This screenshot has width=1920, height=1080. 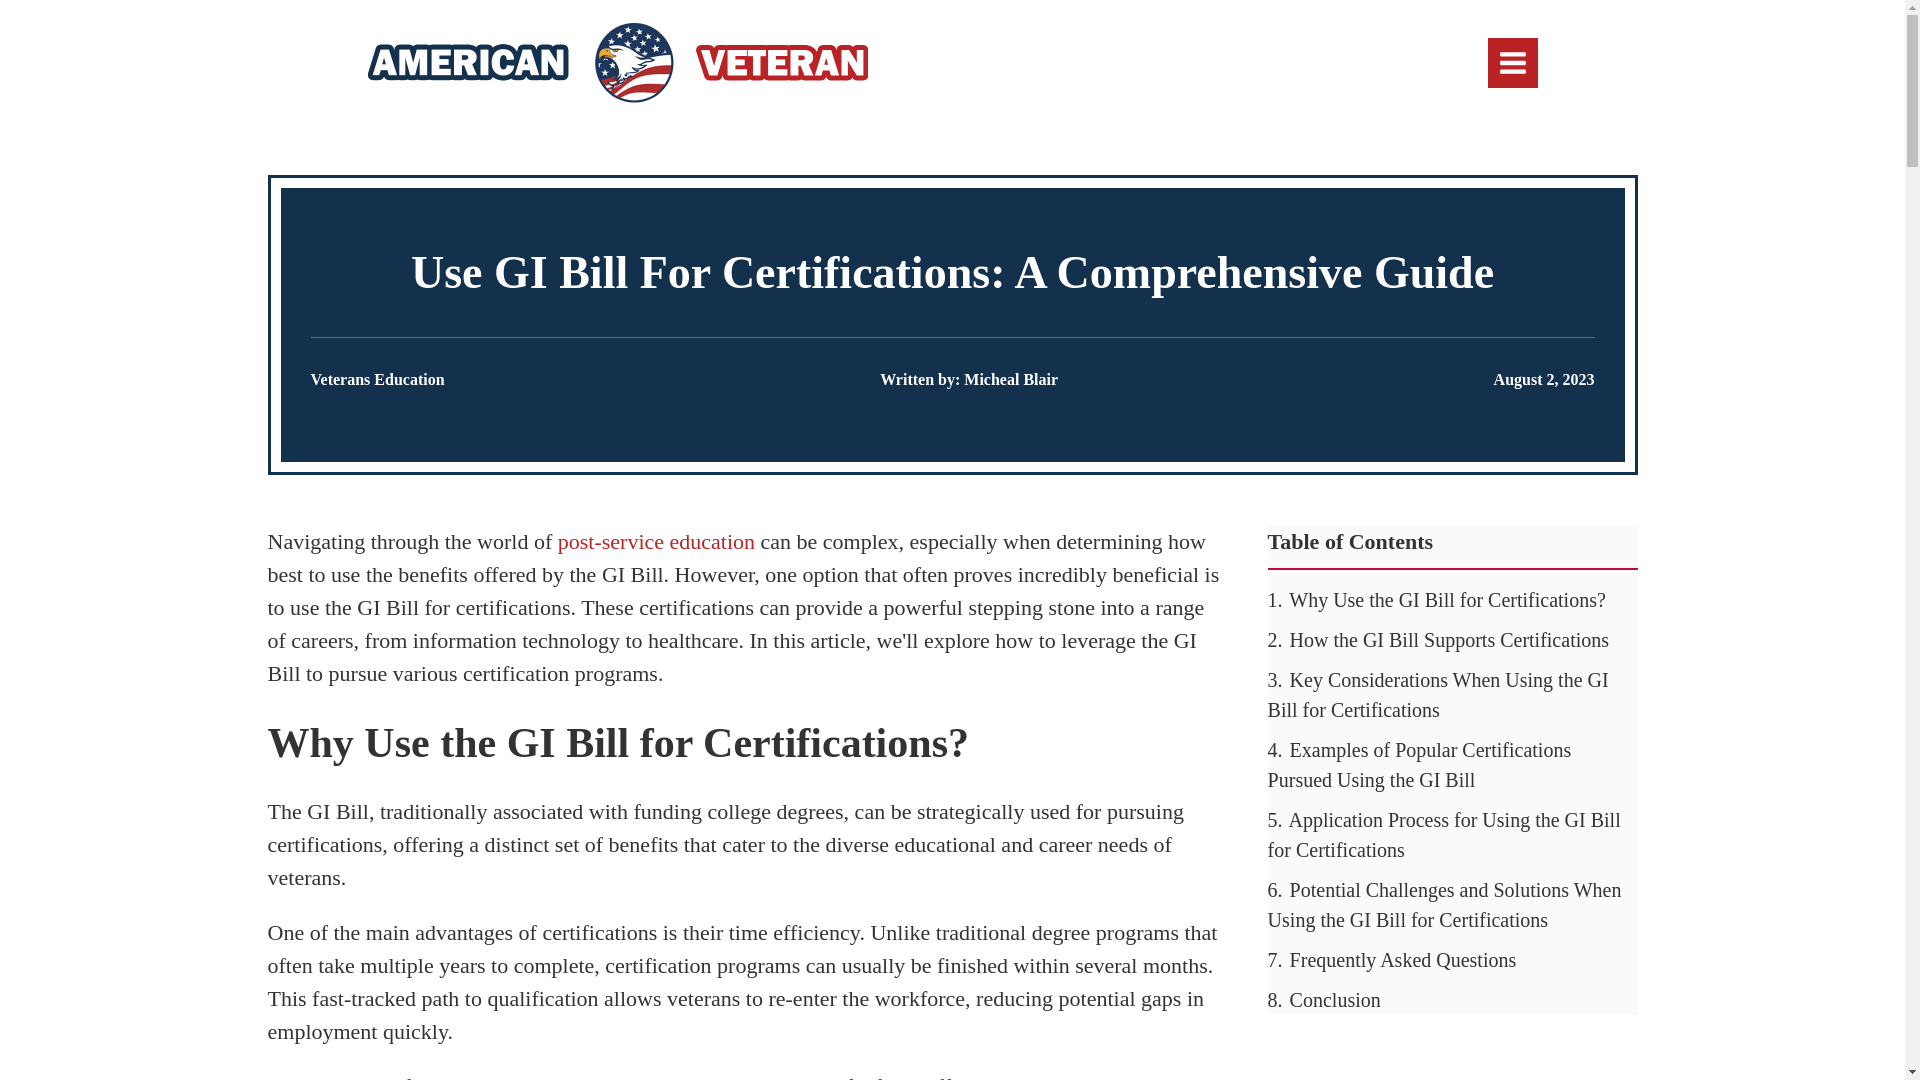 What do you see at coordinates (376, 379) in the screenshot?
I see `Veterans Education` at bounding box center [376, 379].